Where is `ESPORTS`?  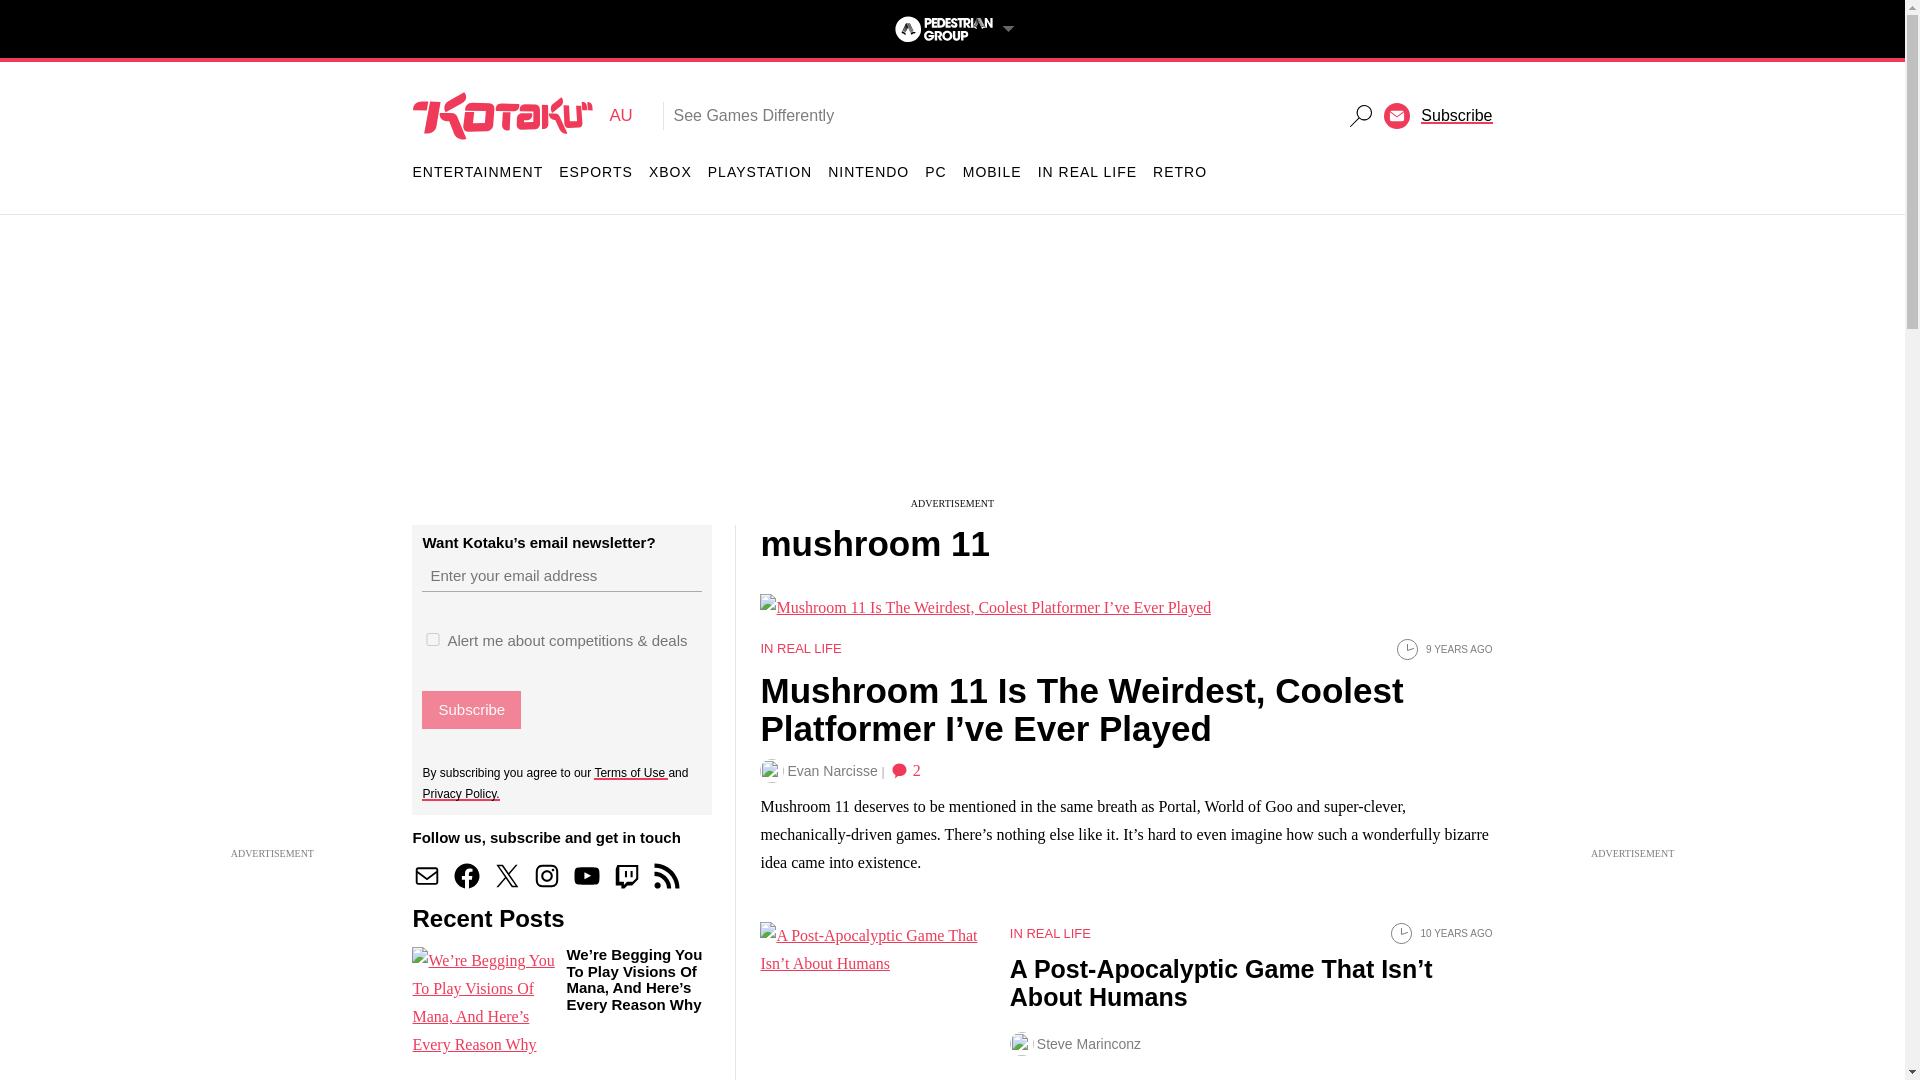 ESPORTS is located at coordinates (596, 172).